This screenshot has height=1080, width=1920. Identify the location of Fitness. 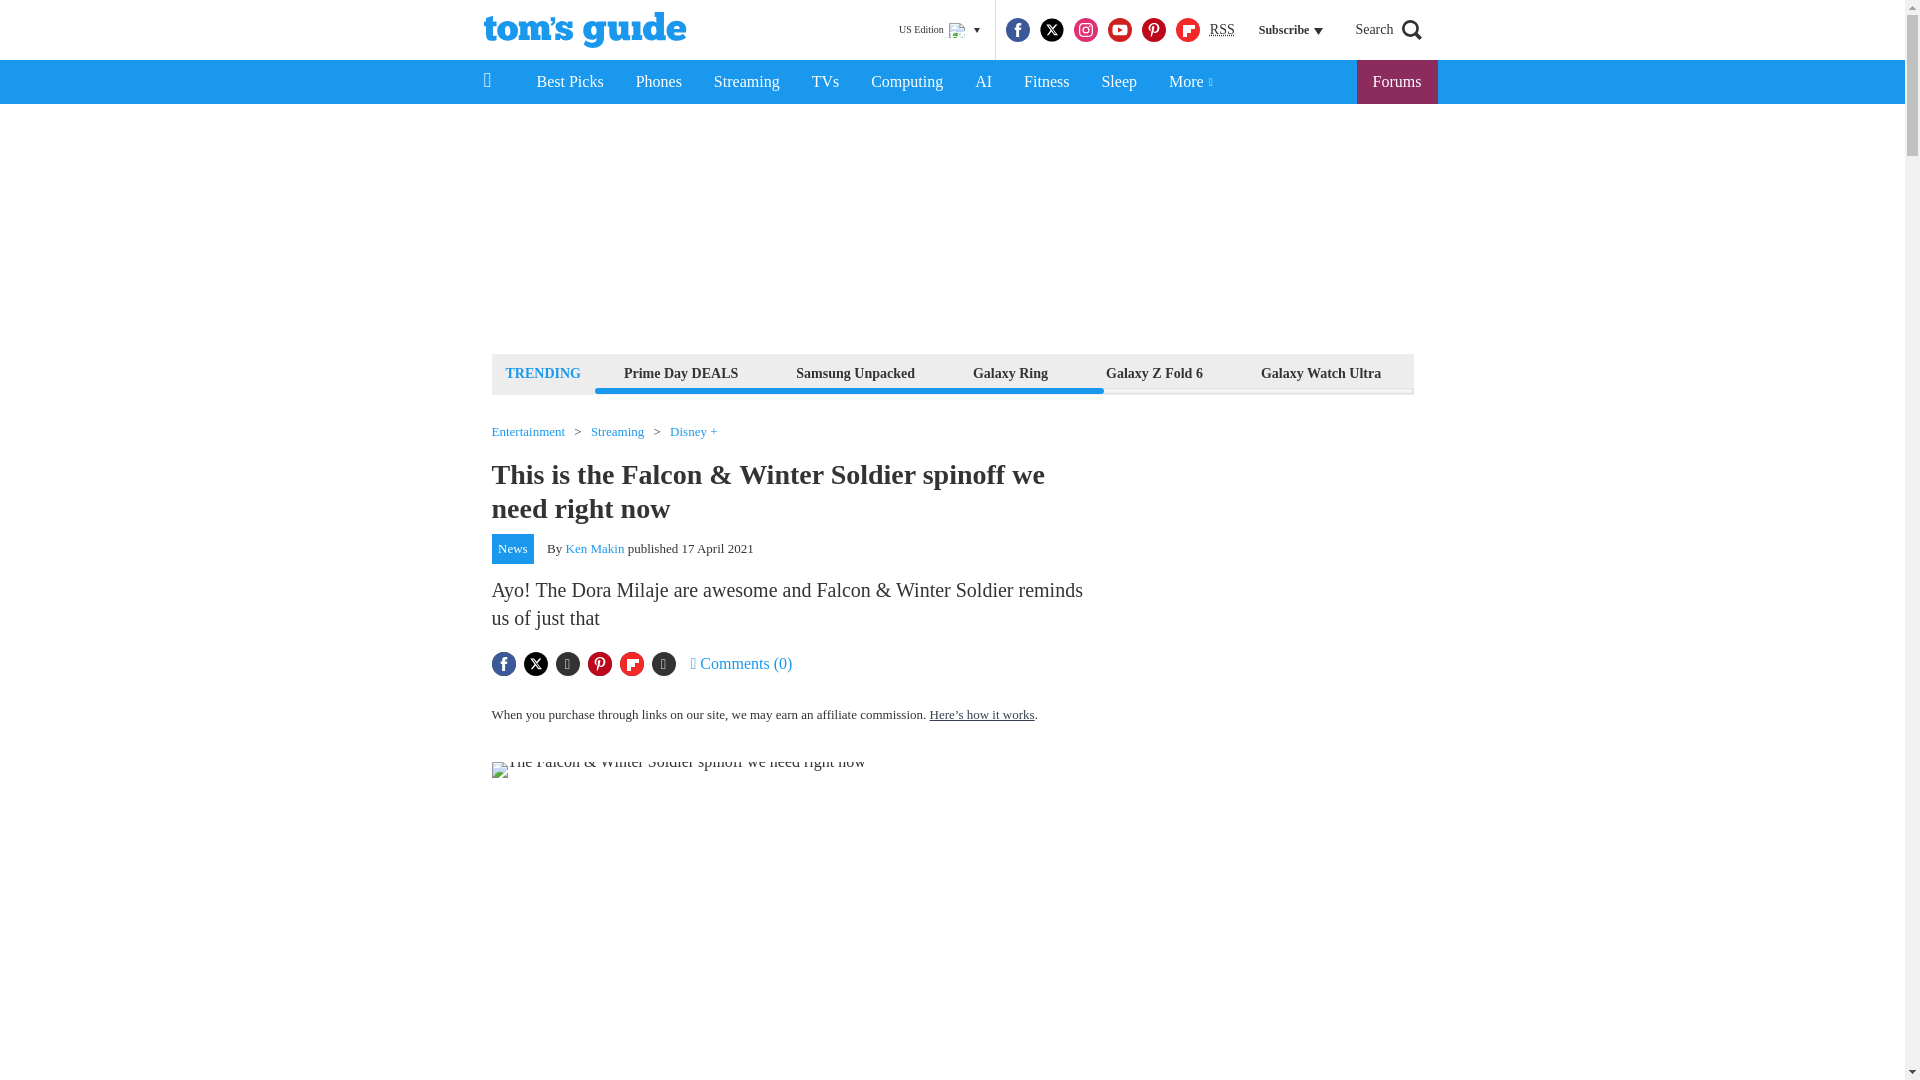
(1046, 82).